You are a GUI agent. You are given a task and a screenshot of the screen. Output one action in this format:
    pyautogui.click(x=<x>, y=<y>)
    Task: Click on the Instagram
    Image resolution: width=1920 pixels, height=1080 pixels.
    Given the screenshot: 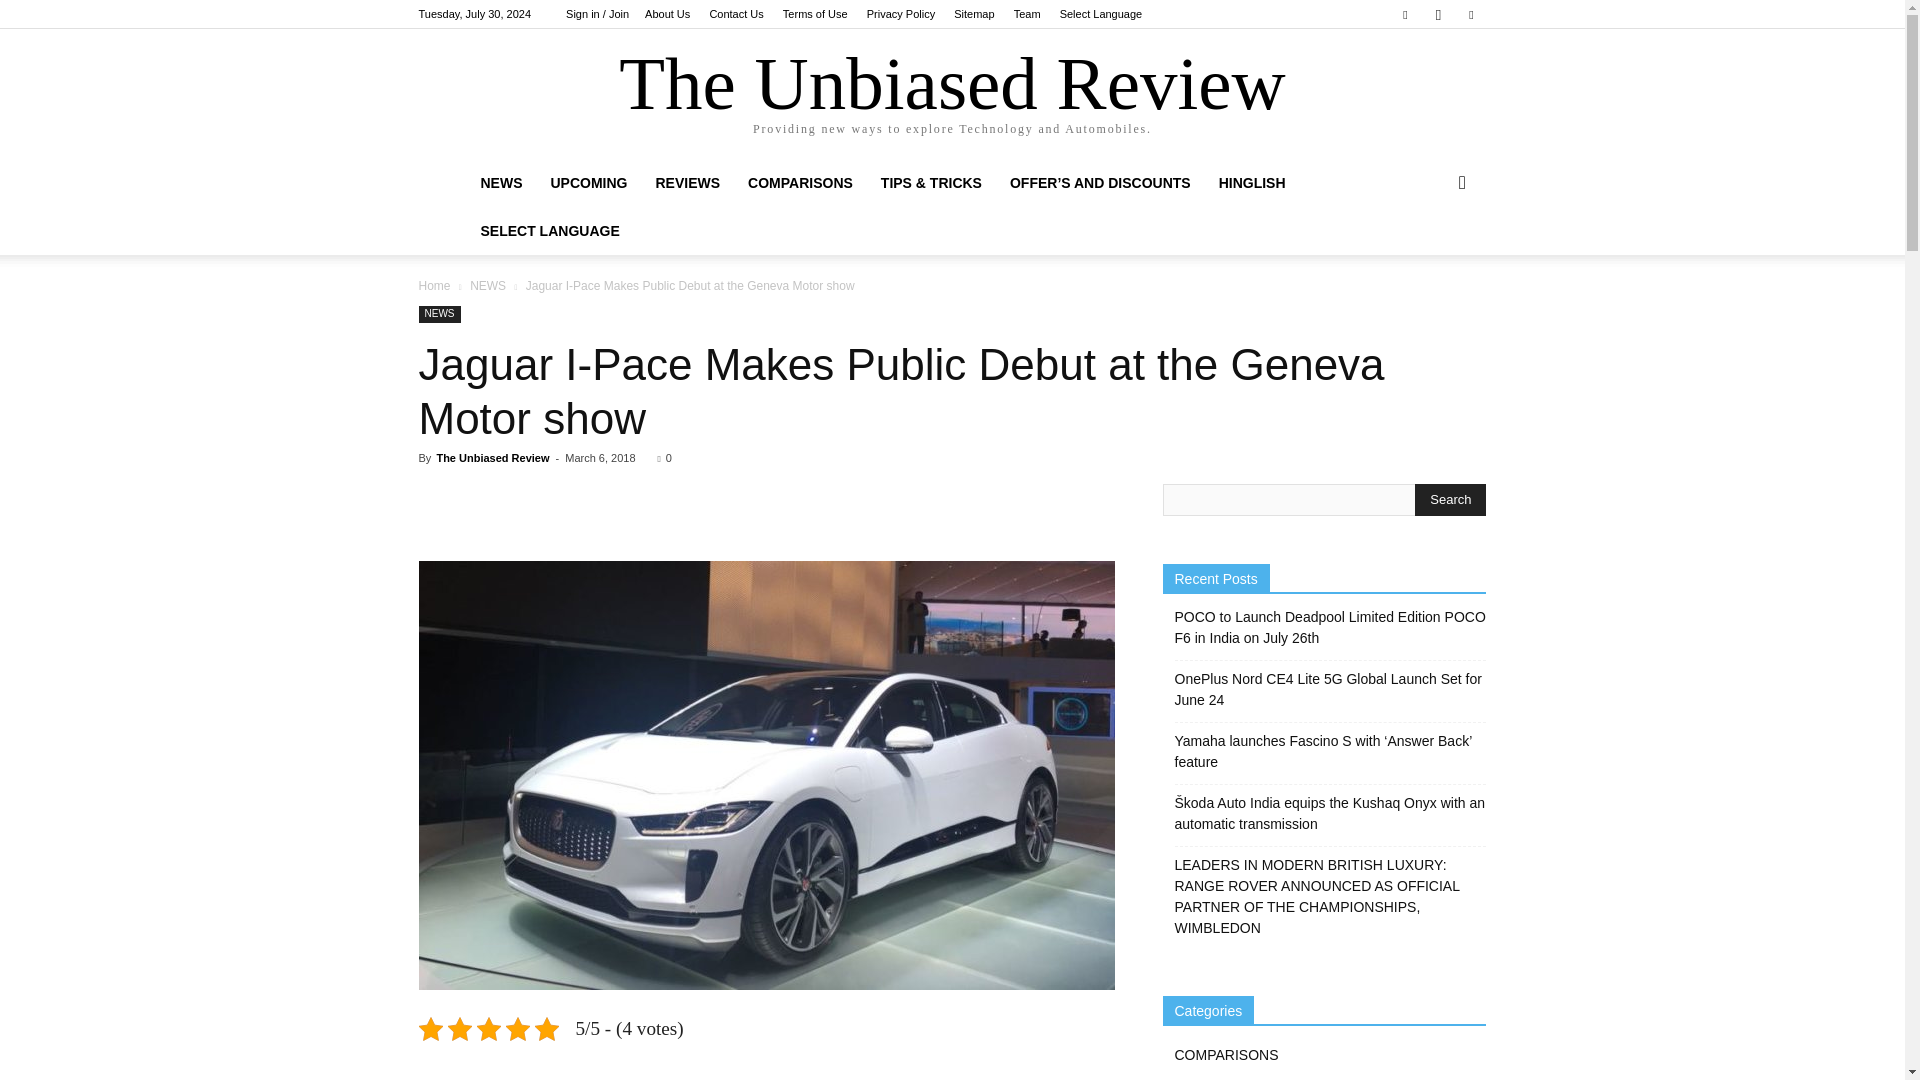 What is the action you would take?
    pyautogui.click(x=1438, y=14)
    